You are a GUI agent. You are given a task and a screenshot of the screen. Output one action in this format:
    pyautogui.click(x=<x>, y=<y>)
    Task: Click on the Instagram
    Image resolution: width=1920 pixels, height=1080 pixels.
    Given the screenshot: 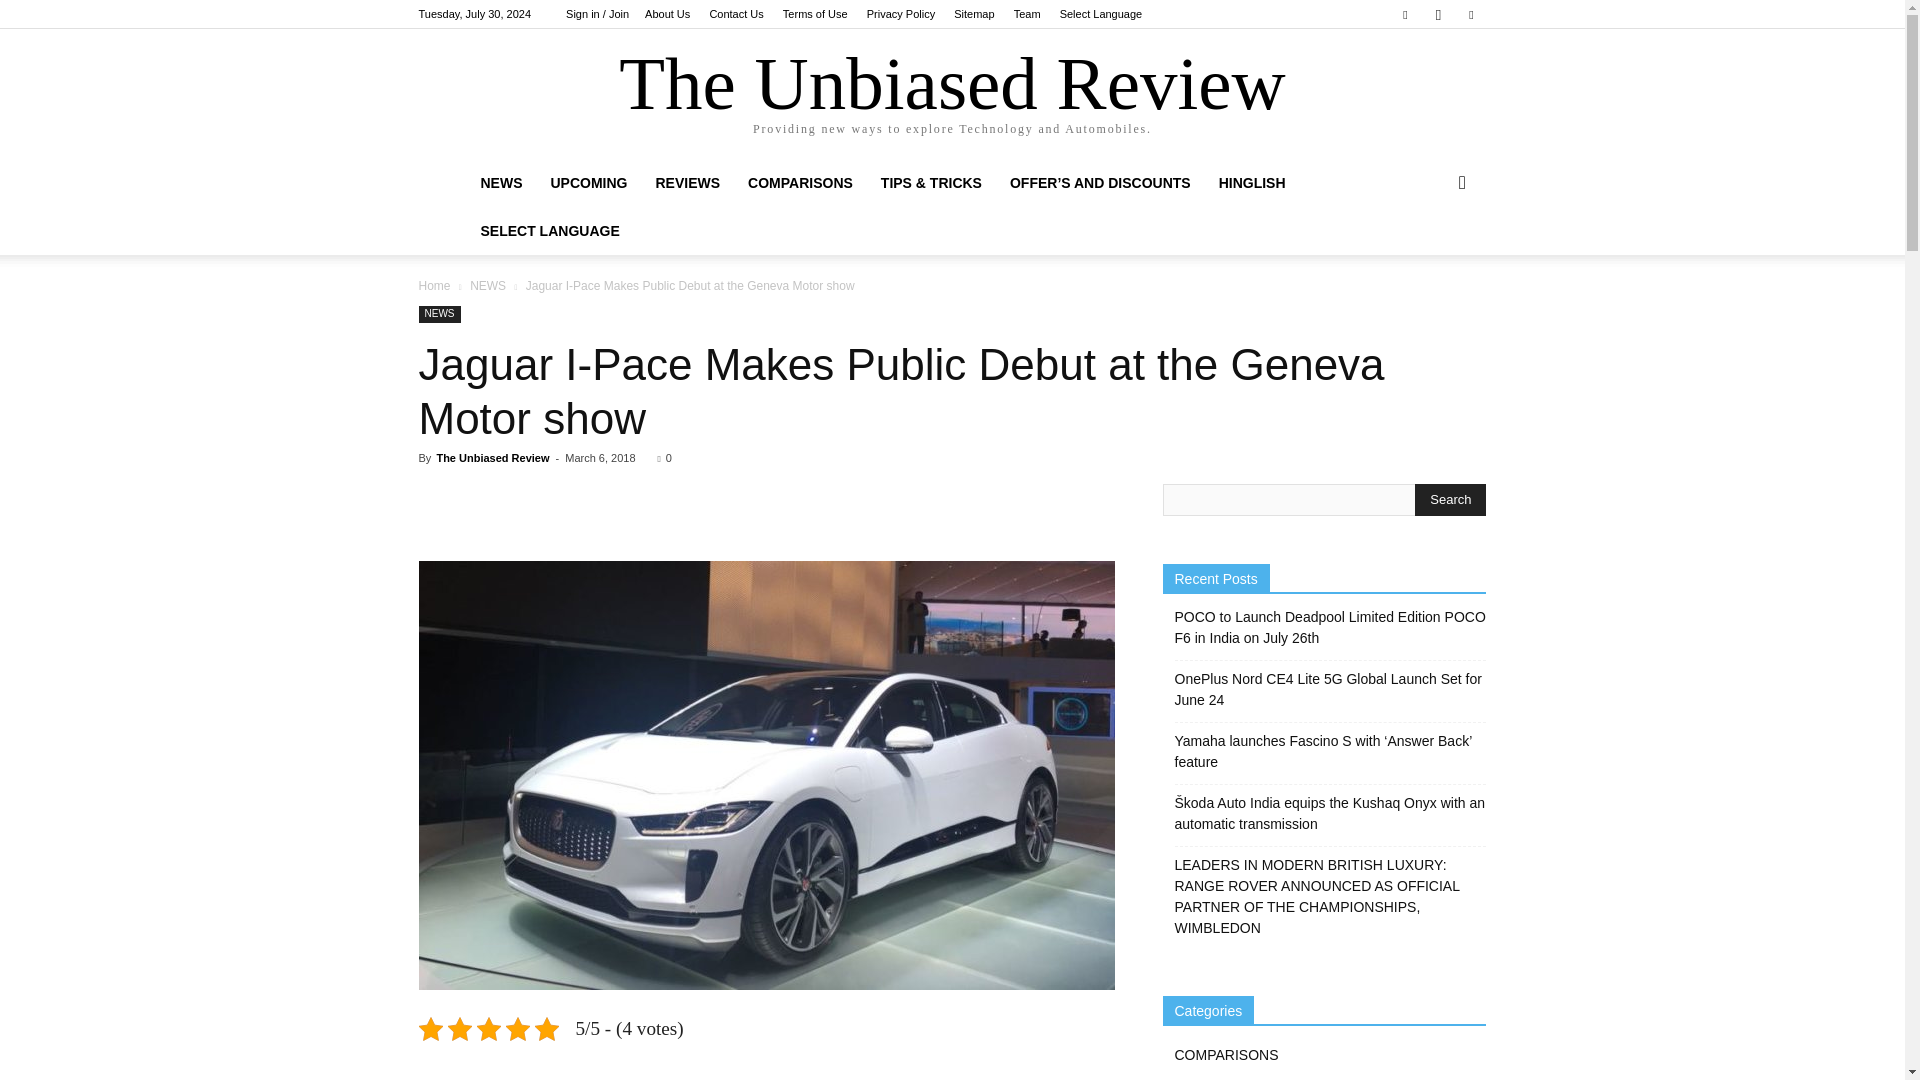 What is the action you would take?
    pyautogui.click(x=1438, y=14)
    